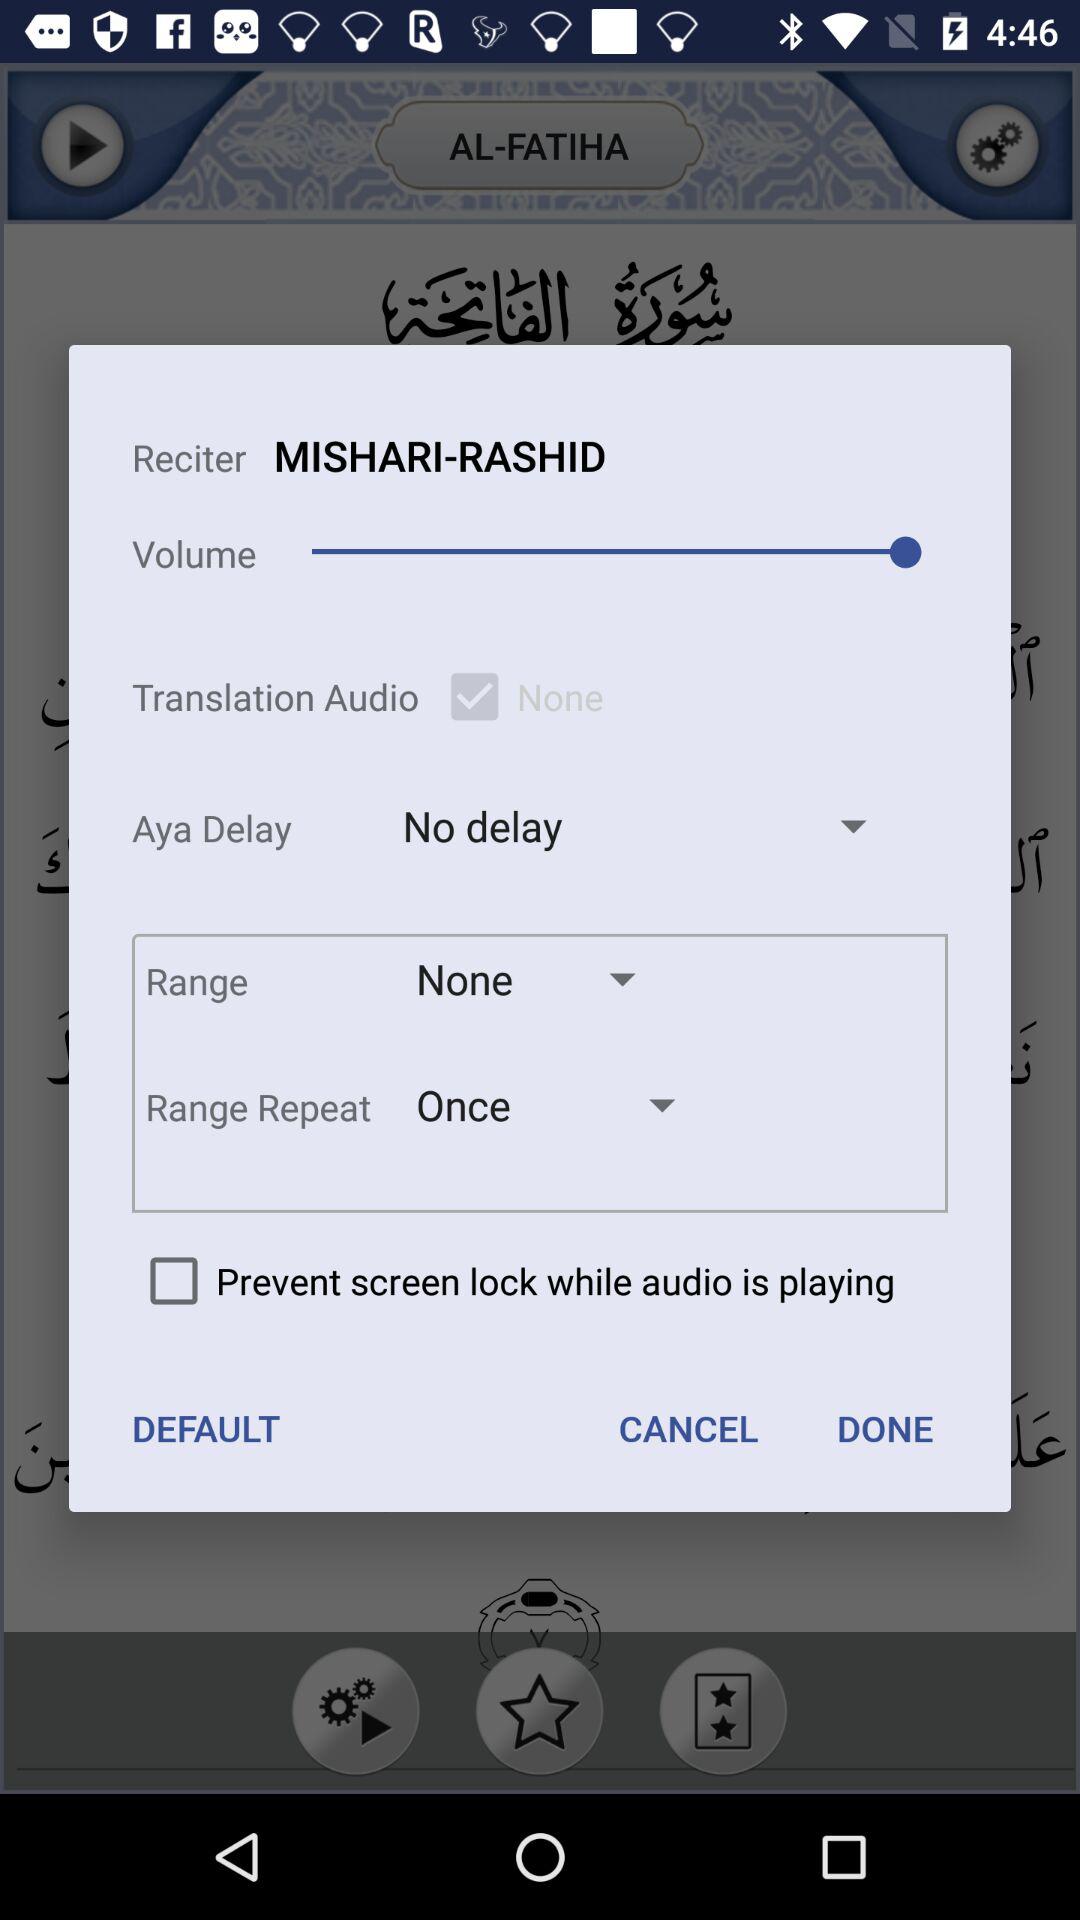  I want to click on flip until the prevent screen lock item, so click(513, 1280).